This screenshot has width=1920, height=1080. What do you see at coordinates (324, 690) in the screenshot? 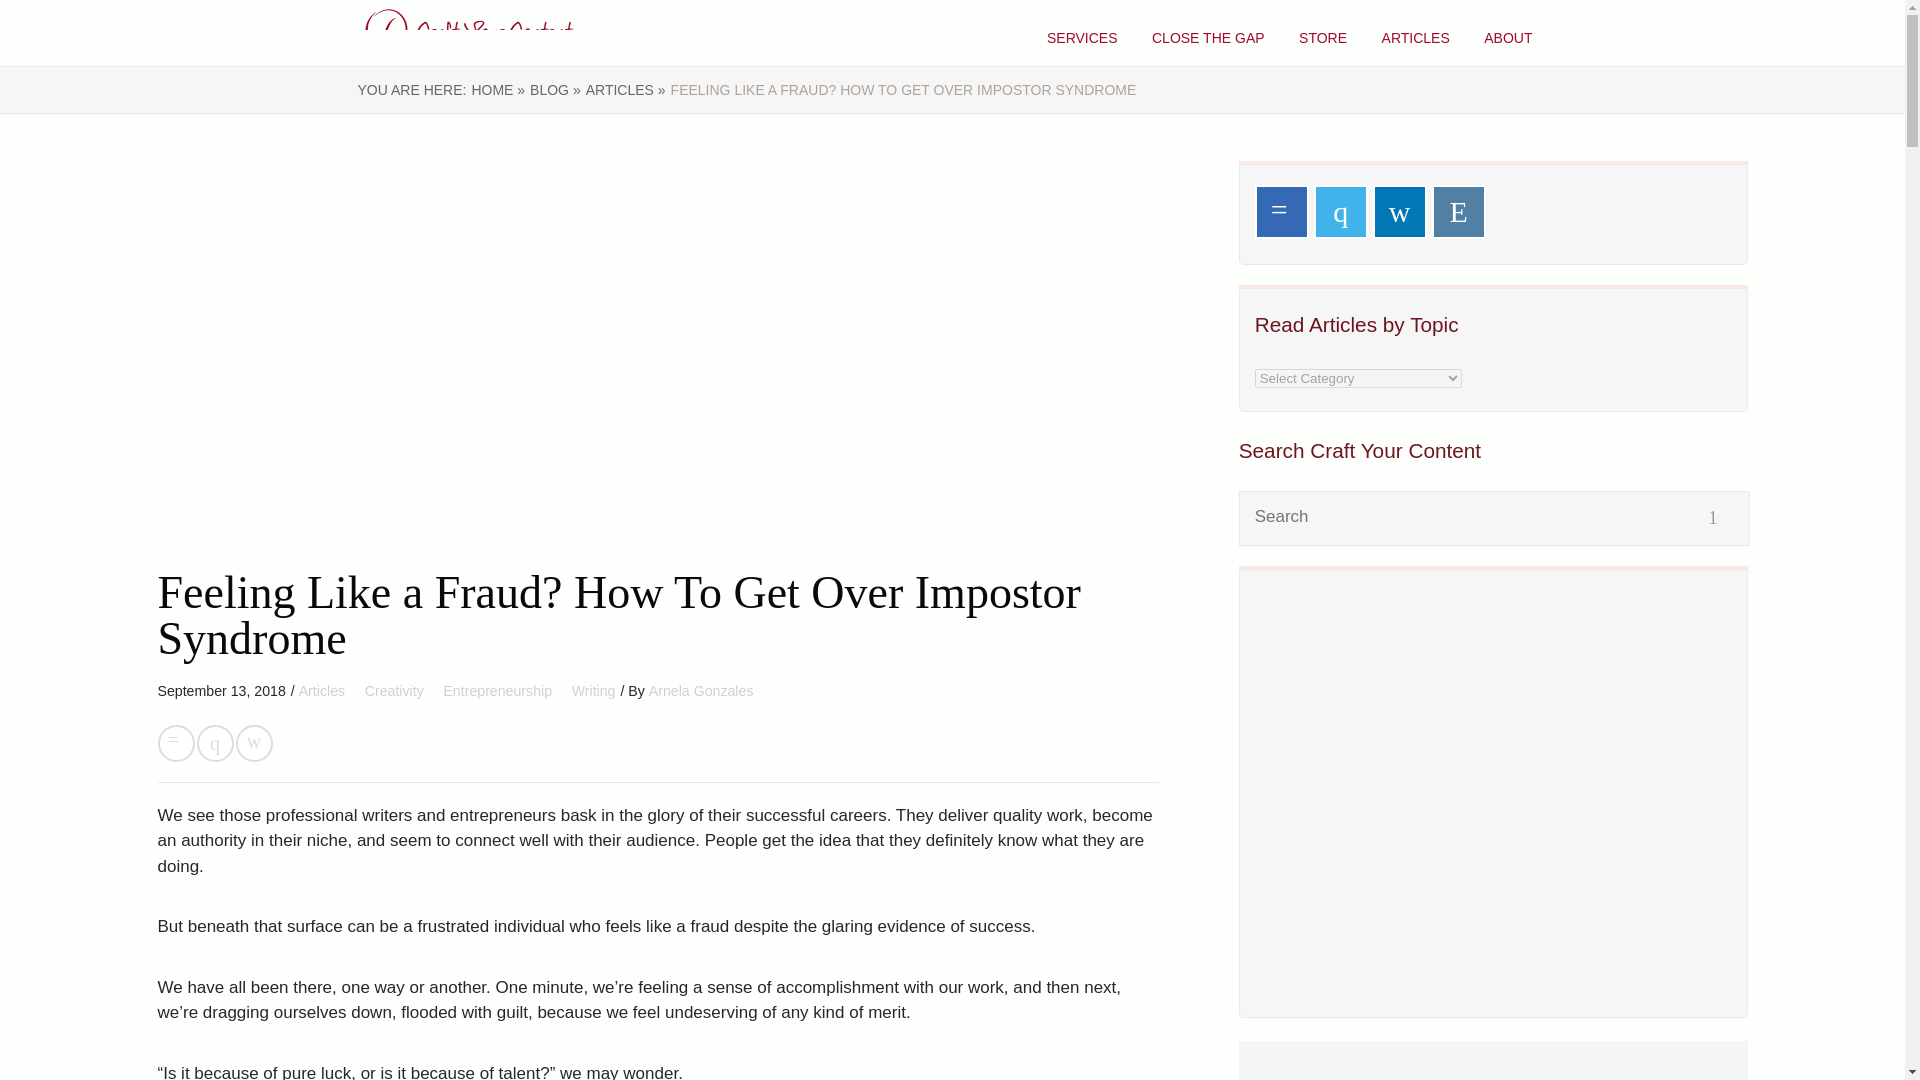
I see `Articles` at bounding box center [324, 690].